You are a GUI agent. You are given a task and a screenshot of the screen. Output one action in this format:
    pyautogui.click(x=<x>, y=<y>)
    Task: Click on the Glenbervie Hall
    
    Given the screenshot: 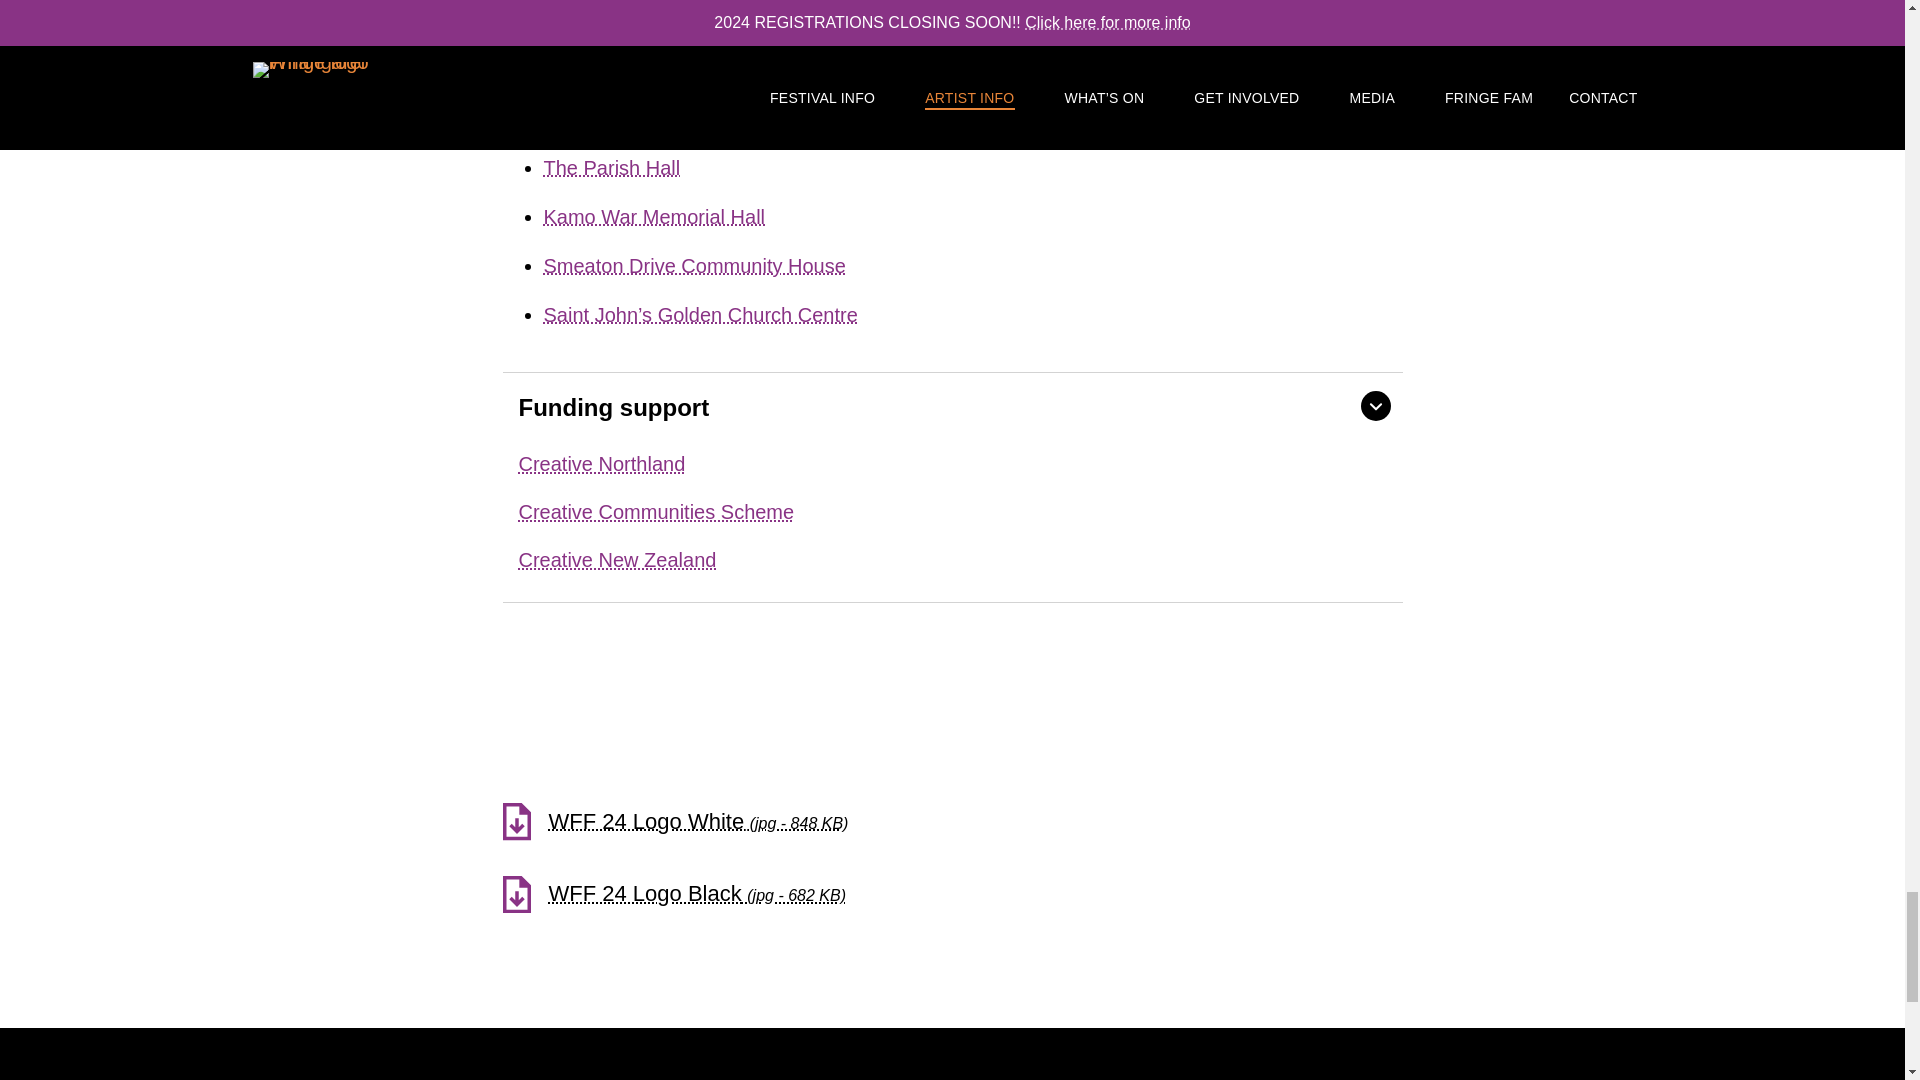 What is the action you would take?
    pyautogui.click(x=612, y=118)
    